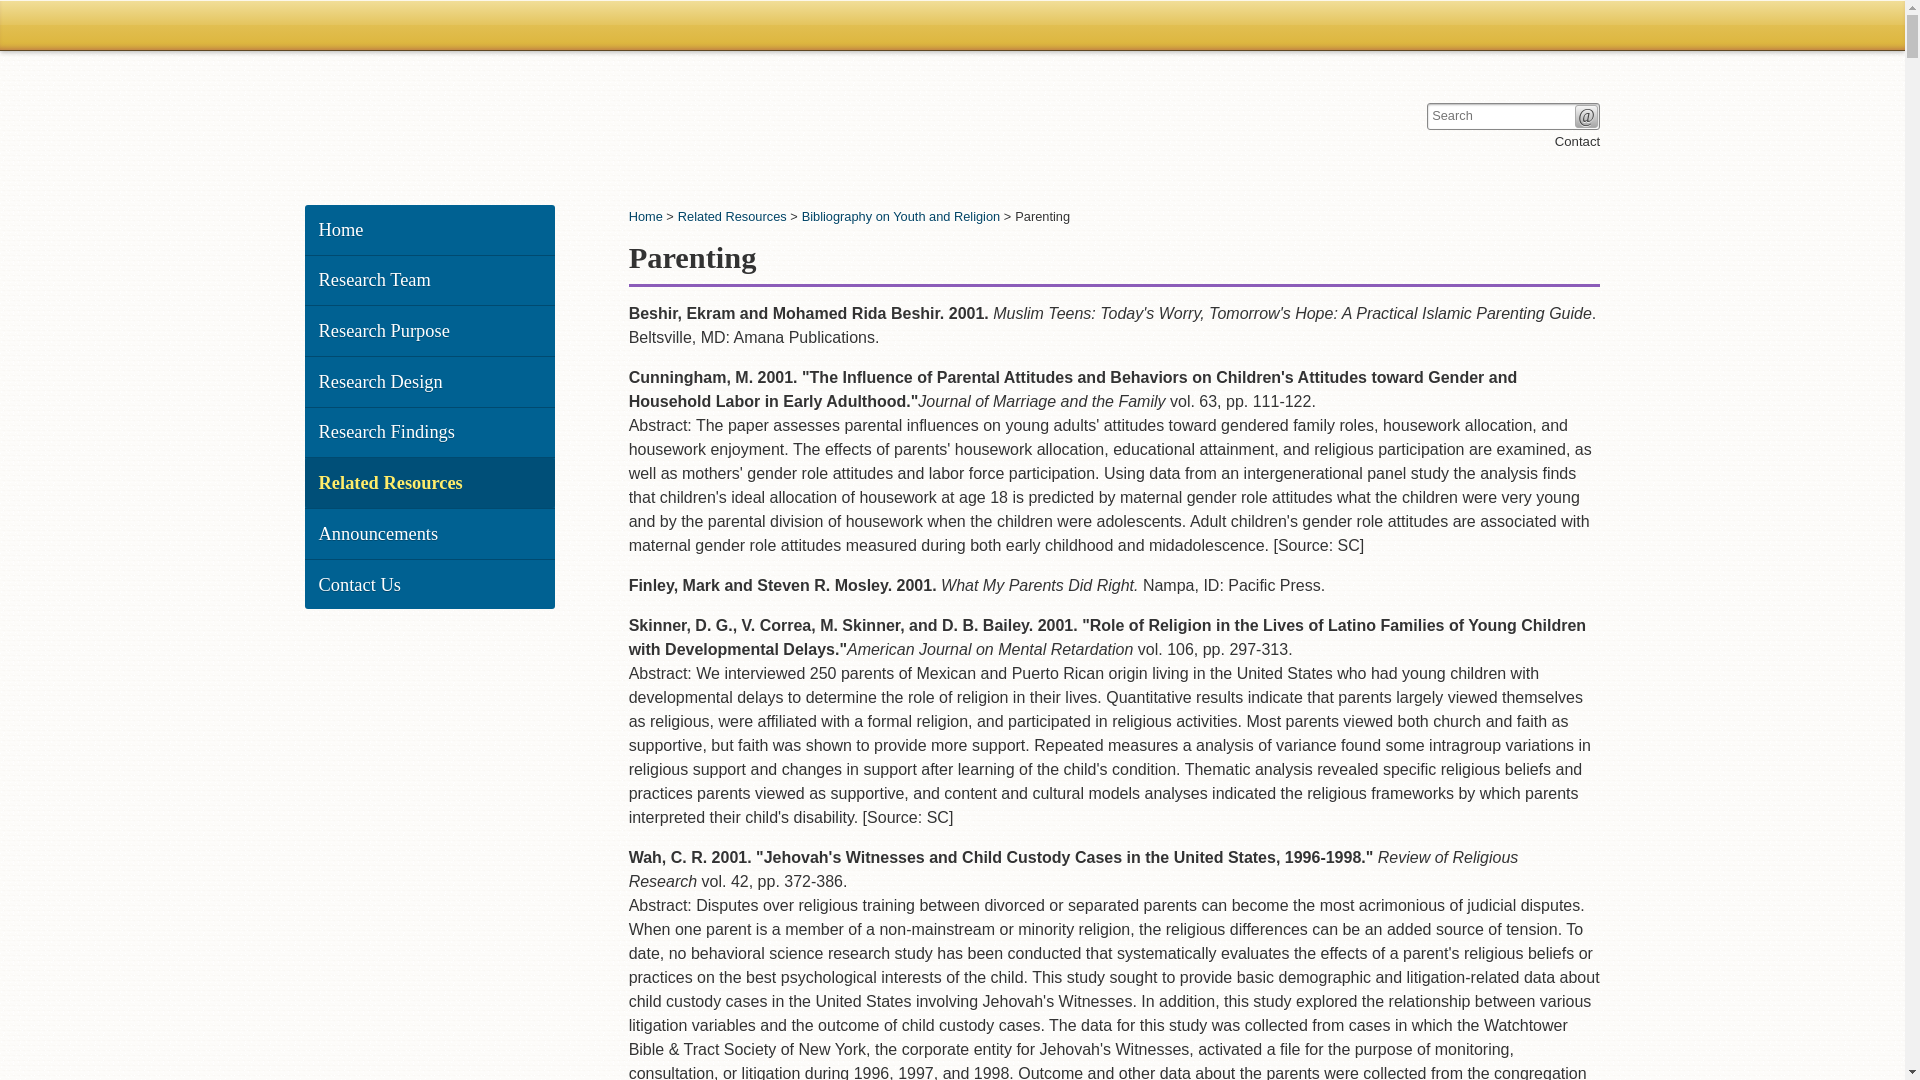 Image resolution: width=1920 pixels, height=1080 pixels. Describe the element at coordinates (430, 280) in the screenshot. I see `Research Team` at that location.